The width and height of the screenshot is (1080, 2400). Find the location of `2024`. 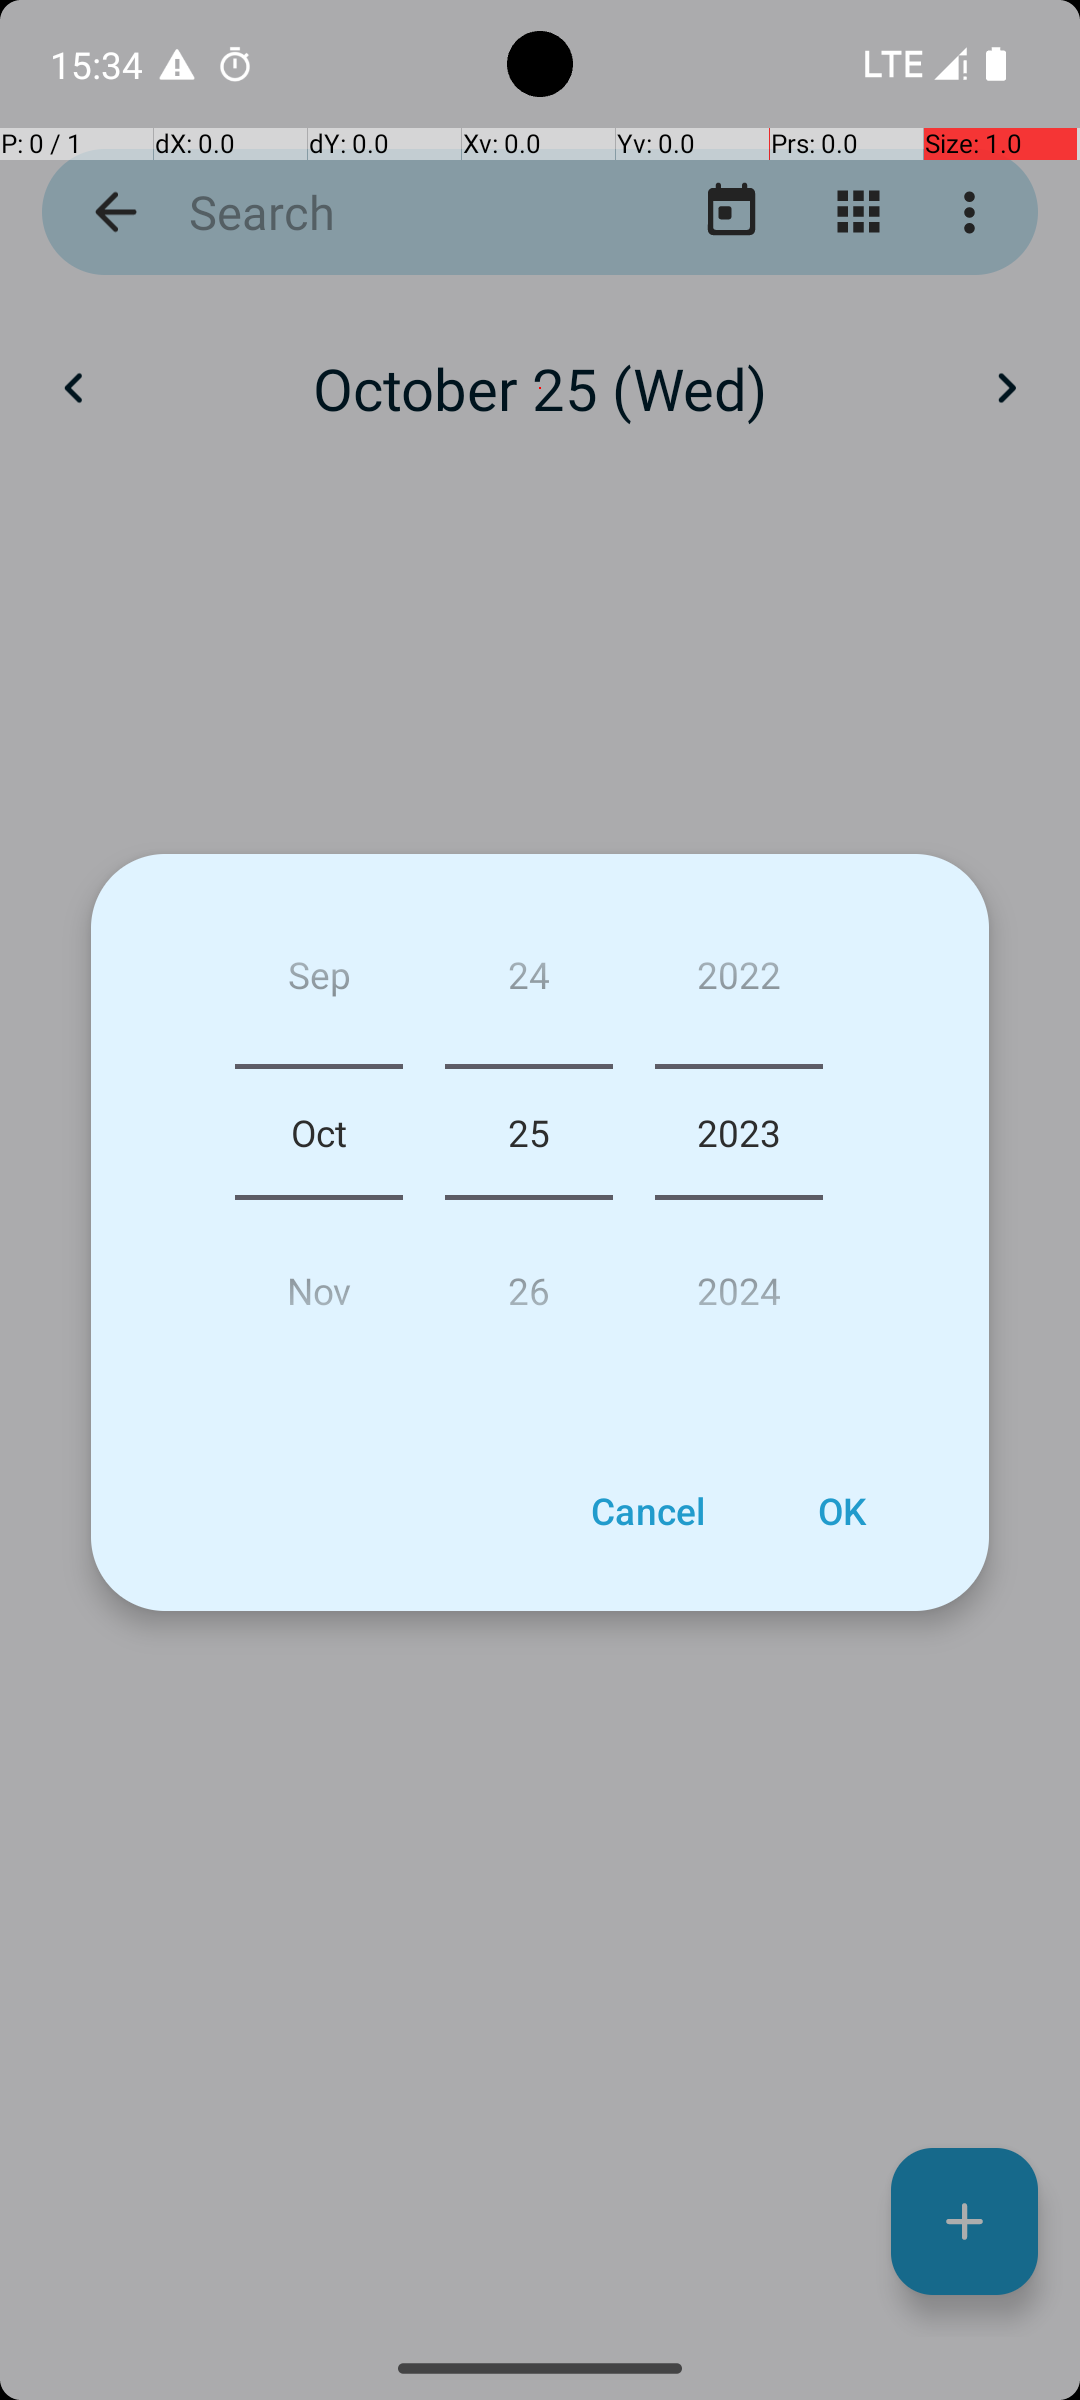

2024 is located at coordinates (739, 1282).